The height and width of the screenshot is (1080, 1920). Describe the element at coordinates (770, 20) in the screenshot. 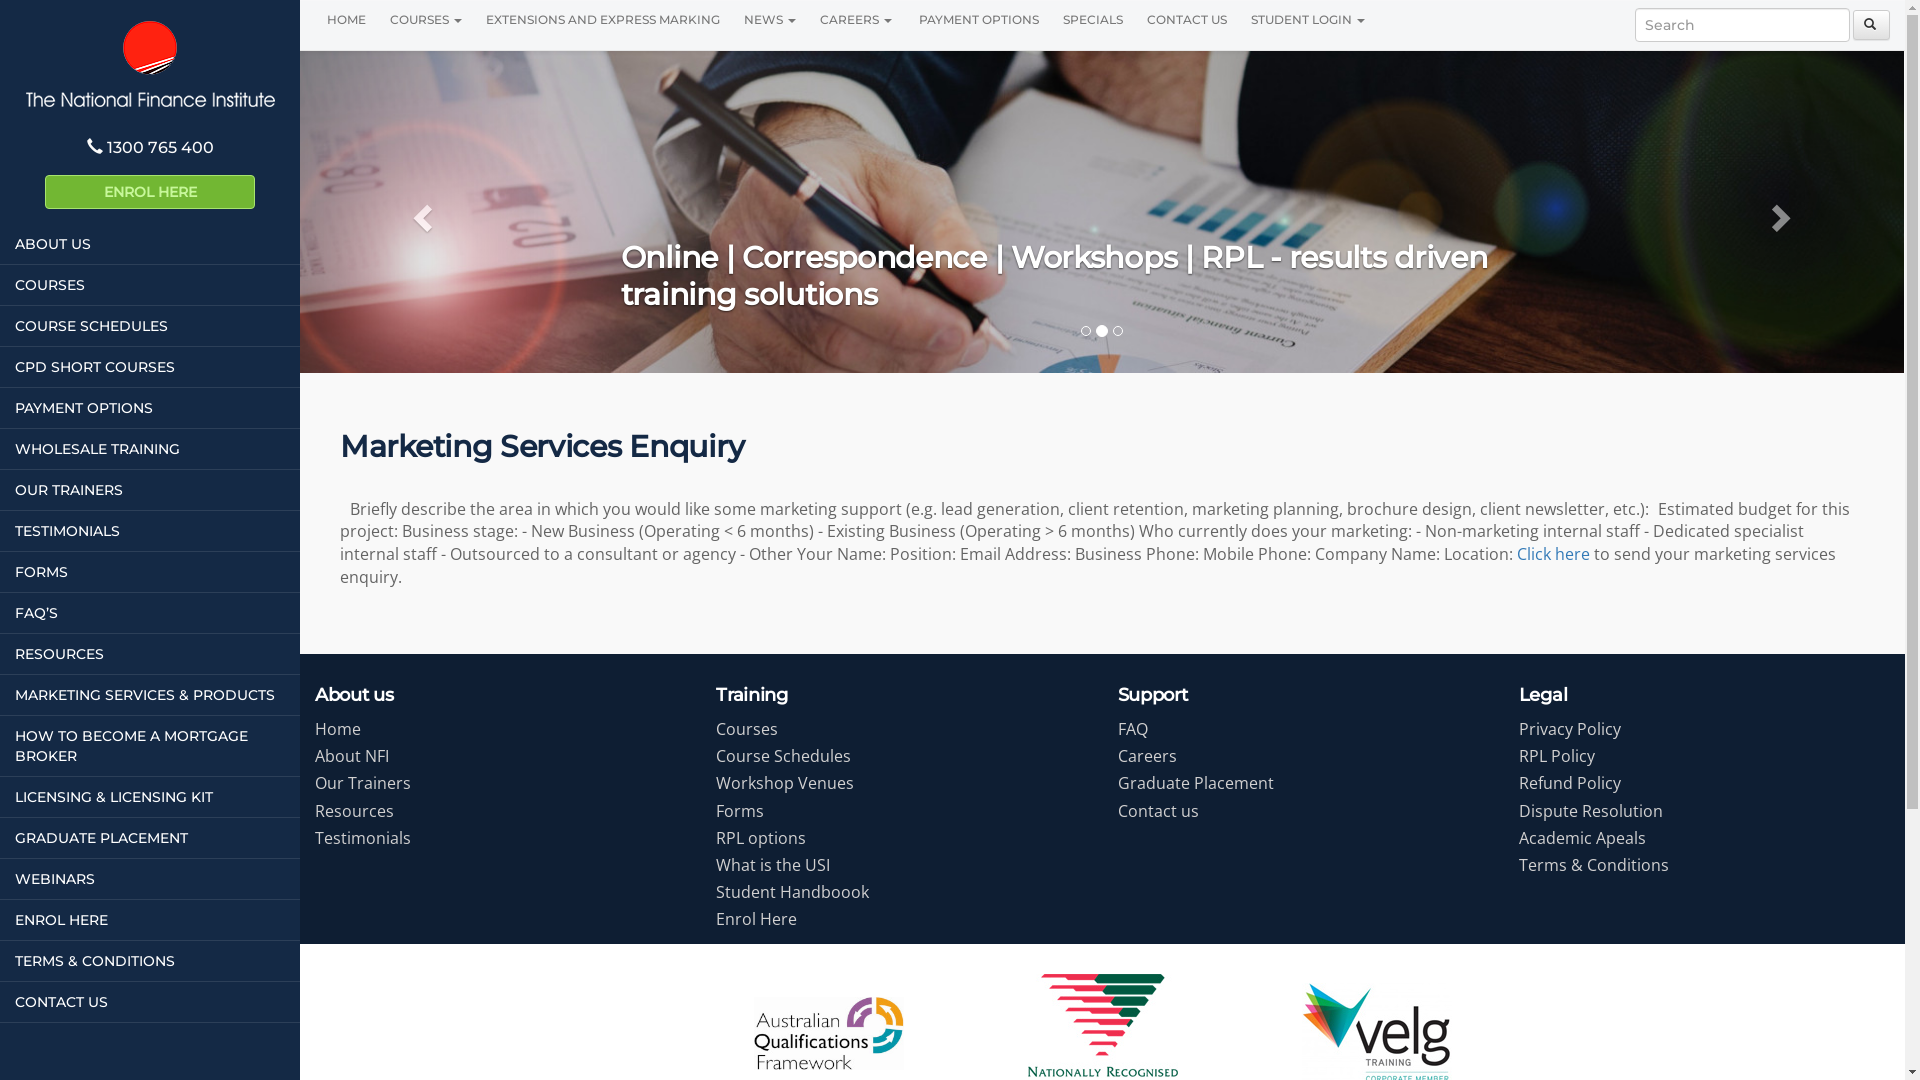

I see `NEWS` at that location.